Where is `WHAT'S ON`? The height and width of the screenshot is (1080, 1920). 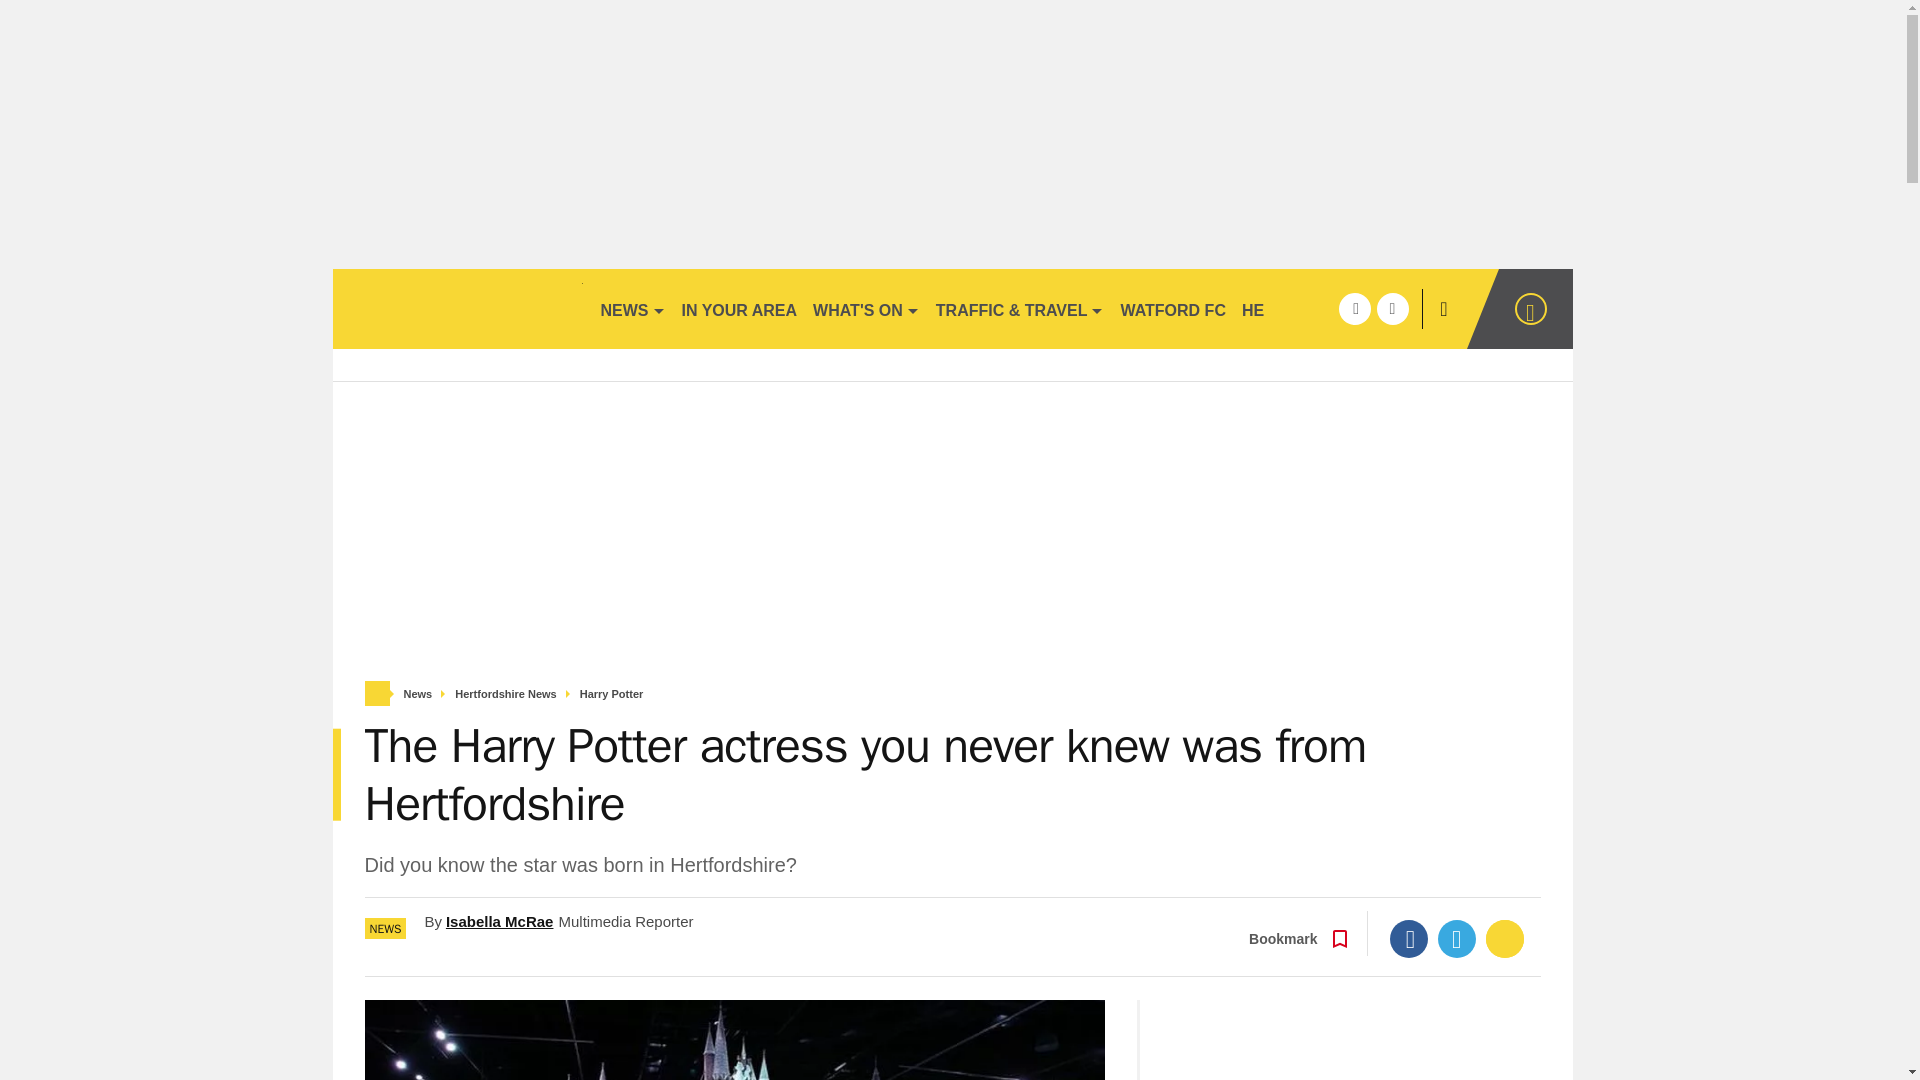 WHAT'S ON is located at coordinates (866, 308).